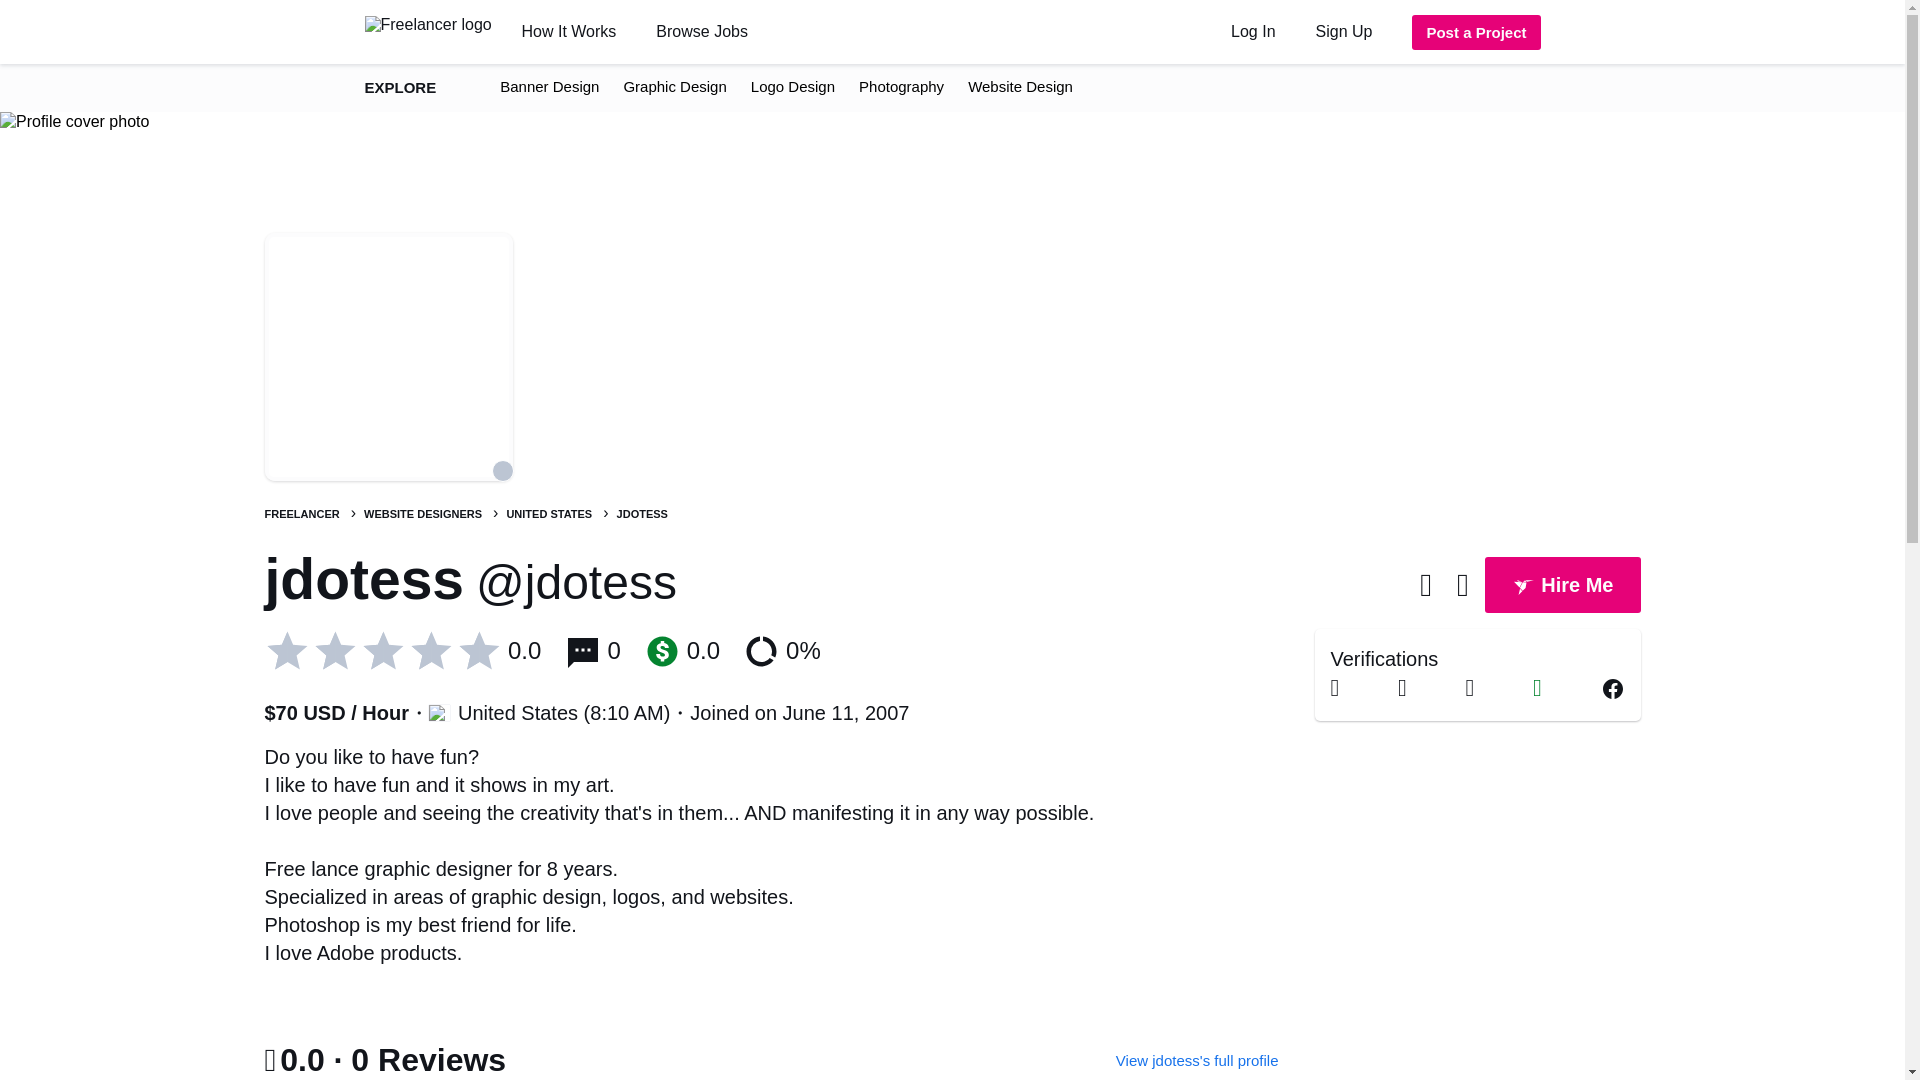  What do you see at coordinates (1344, 30) in the screenshot?
I see `Sign Up` at bounding box center [1344, 30].